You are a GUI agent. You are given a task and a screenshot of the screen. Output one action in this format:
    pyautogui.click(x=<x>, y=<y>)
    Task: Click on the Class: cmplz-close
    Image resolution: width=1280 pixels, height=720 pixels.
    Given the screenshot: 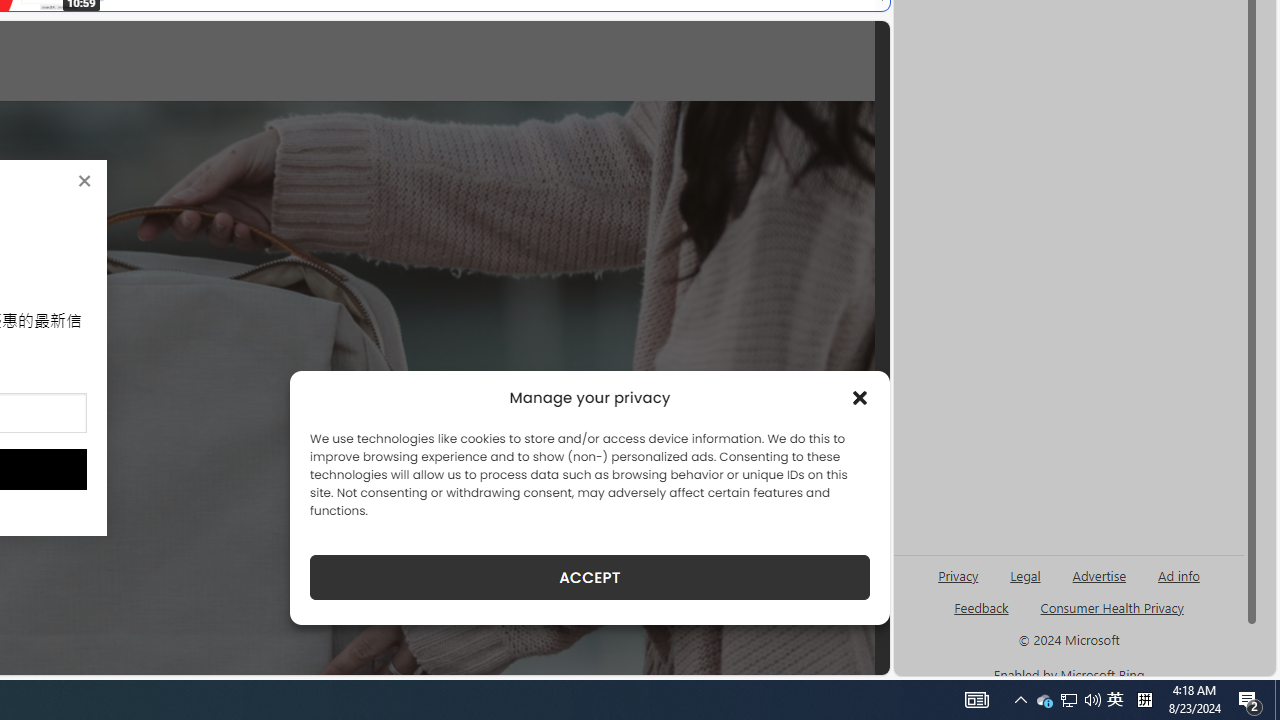 What is the action you would take?
    pyautogui.click(x=860, y=398)
    